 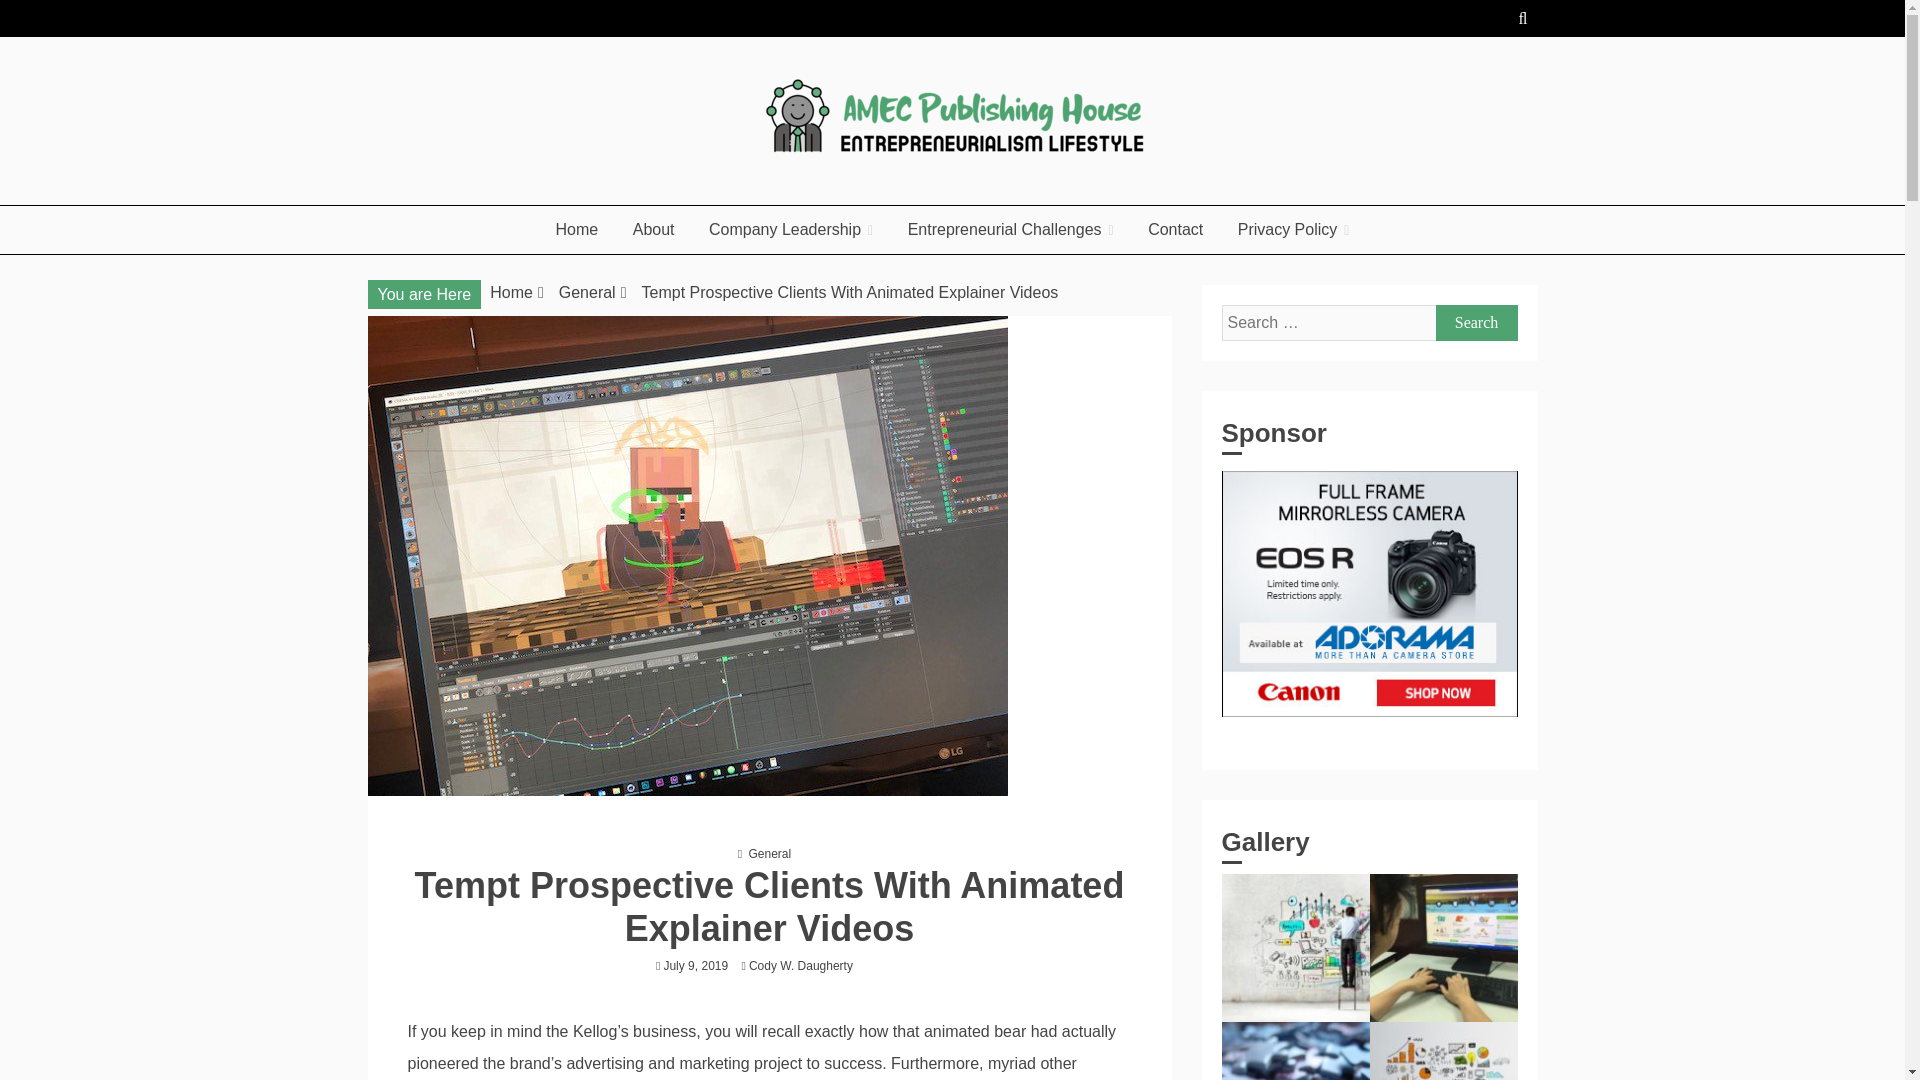 What do you see at coordinates (1294, 229) in the screenshot?
I see `Privacy Policy` at bounding box center [1294, 229].